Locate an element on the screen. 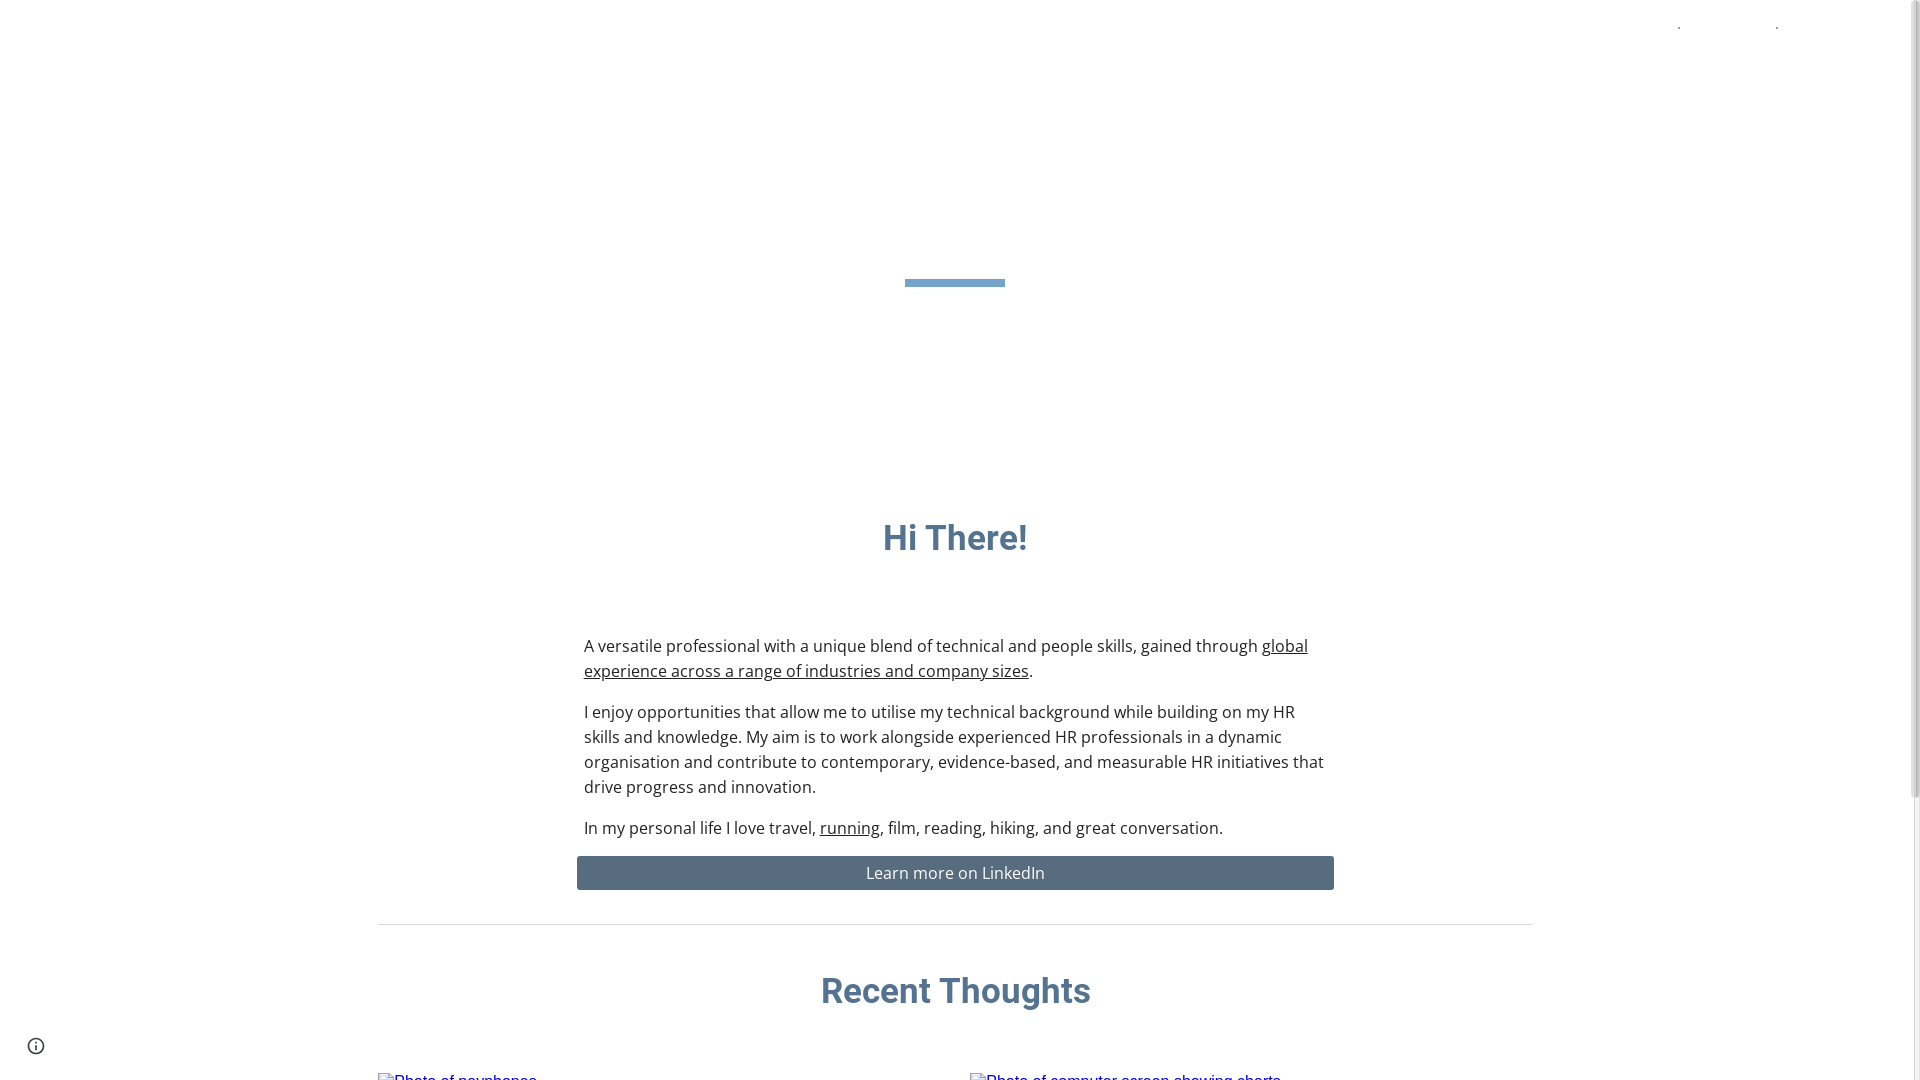 This screenshot has width=1920, height=1080. running is located at coordinates (850, 828).